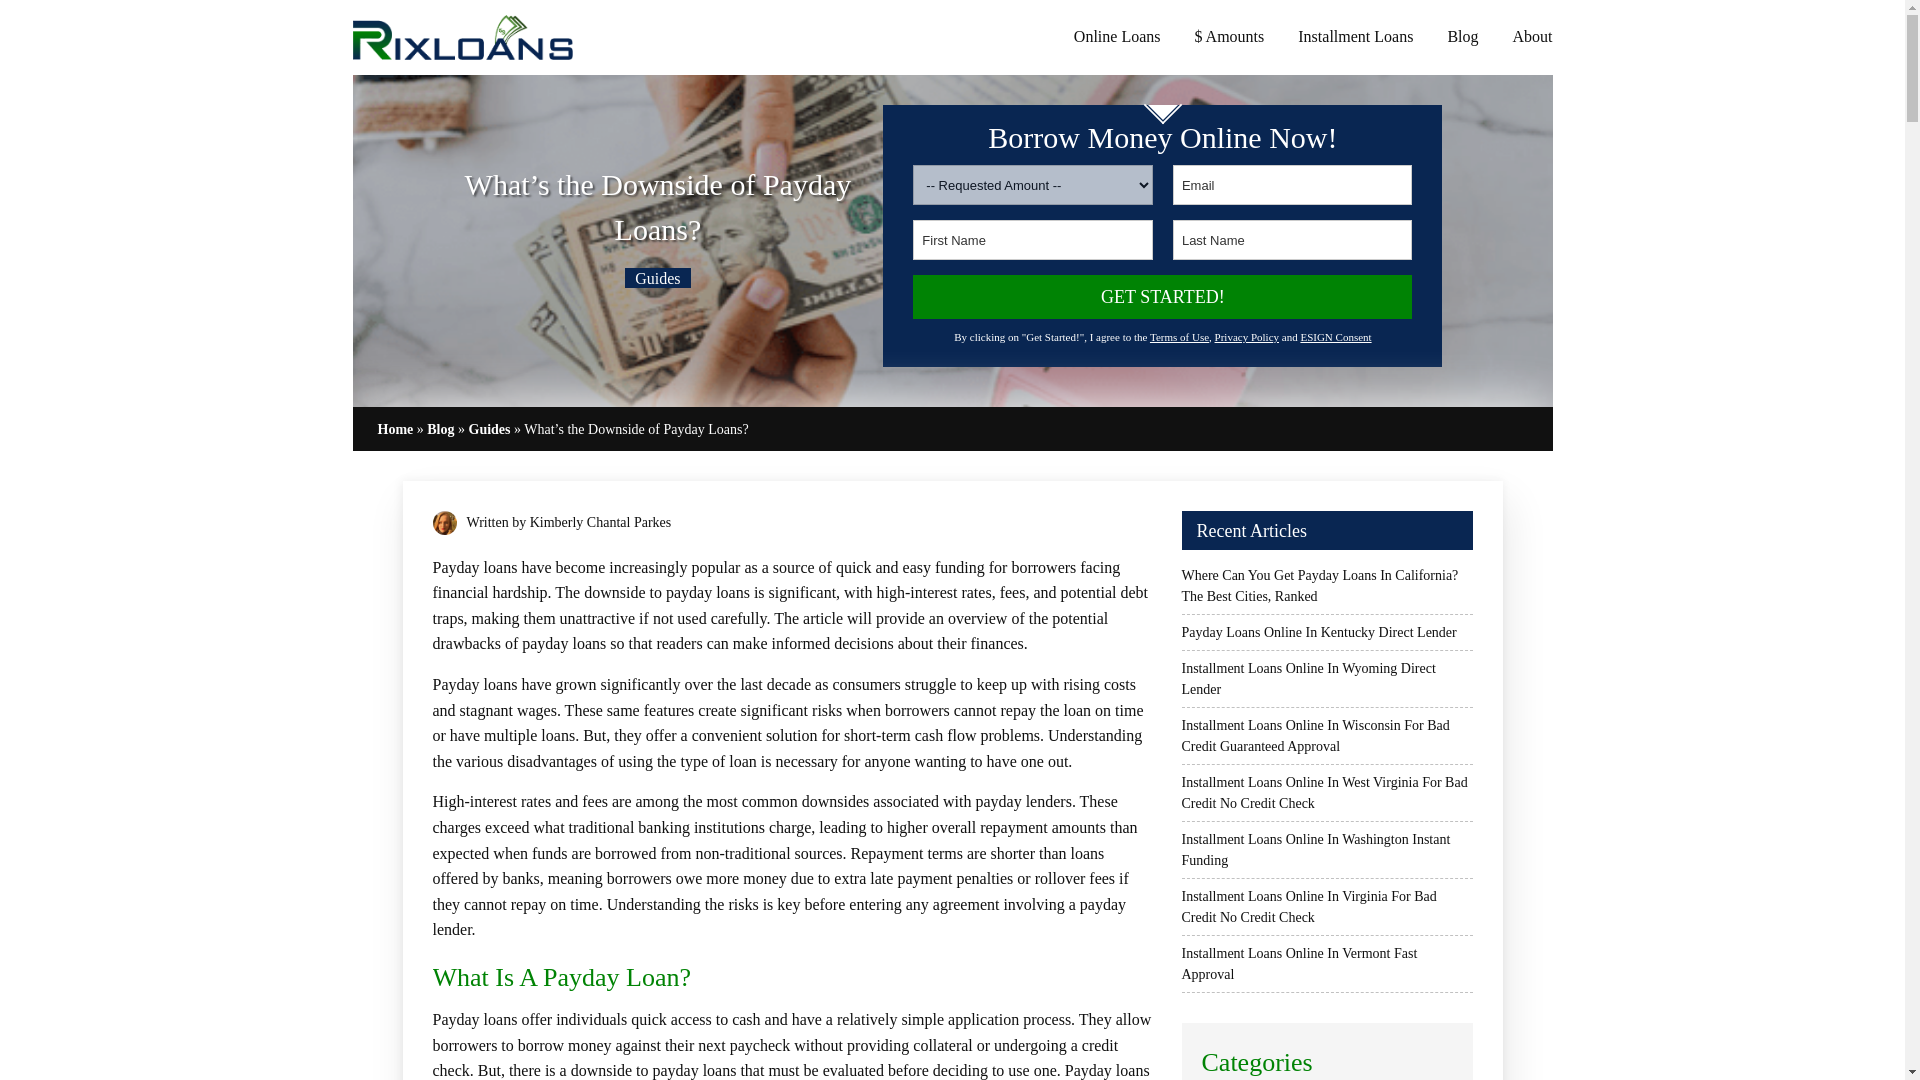  I want to click on Get Started!, so click(1162, 296).